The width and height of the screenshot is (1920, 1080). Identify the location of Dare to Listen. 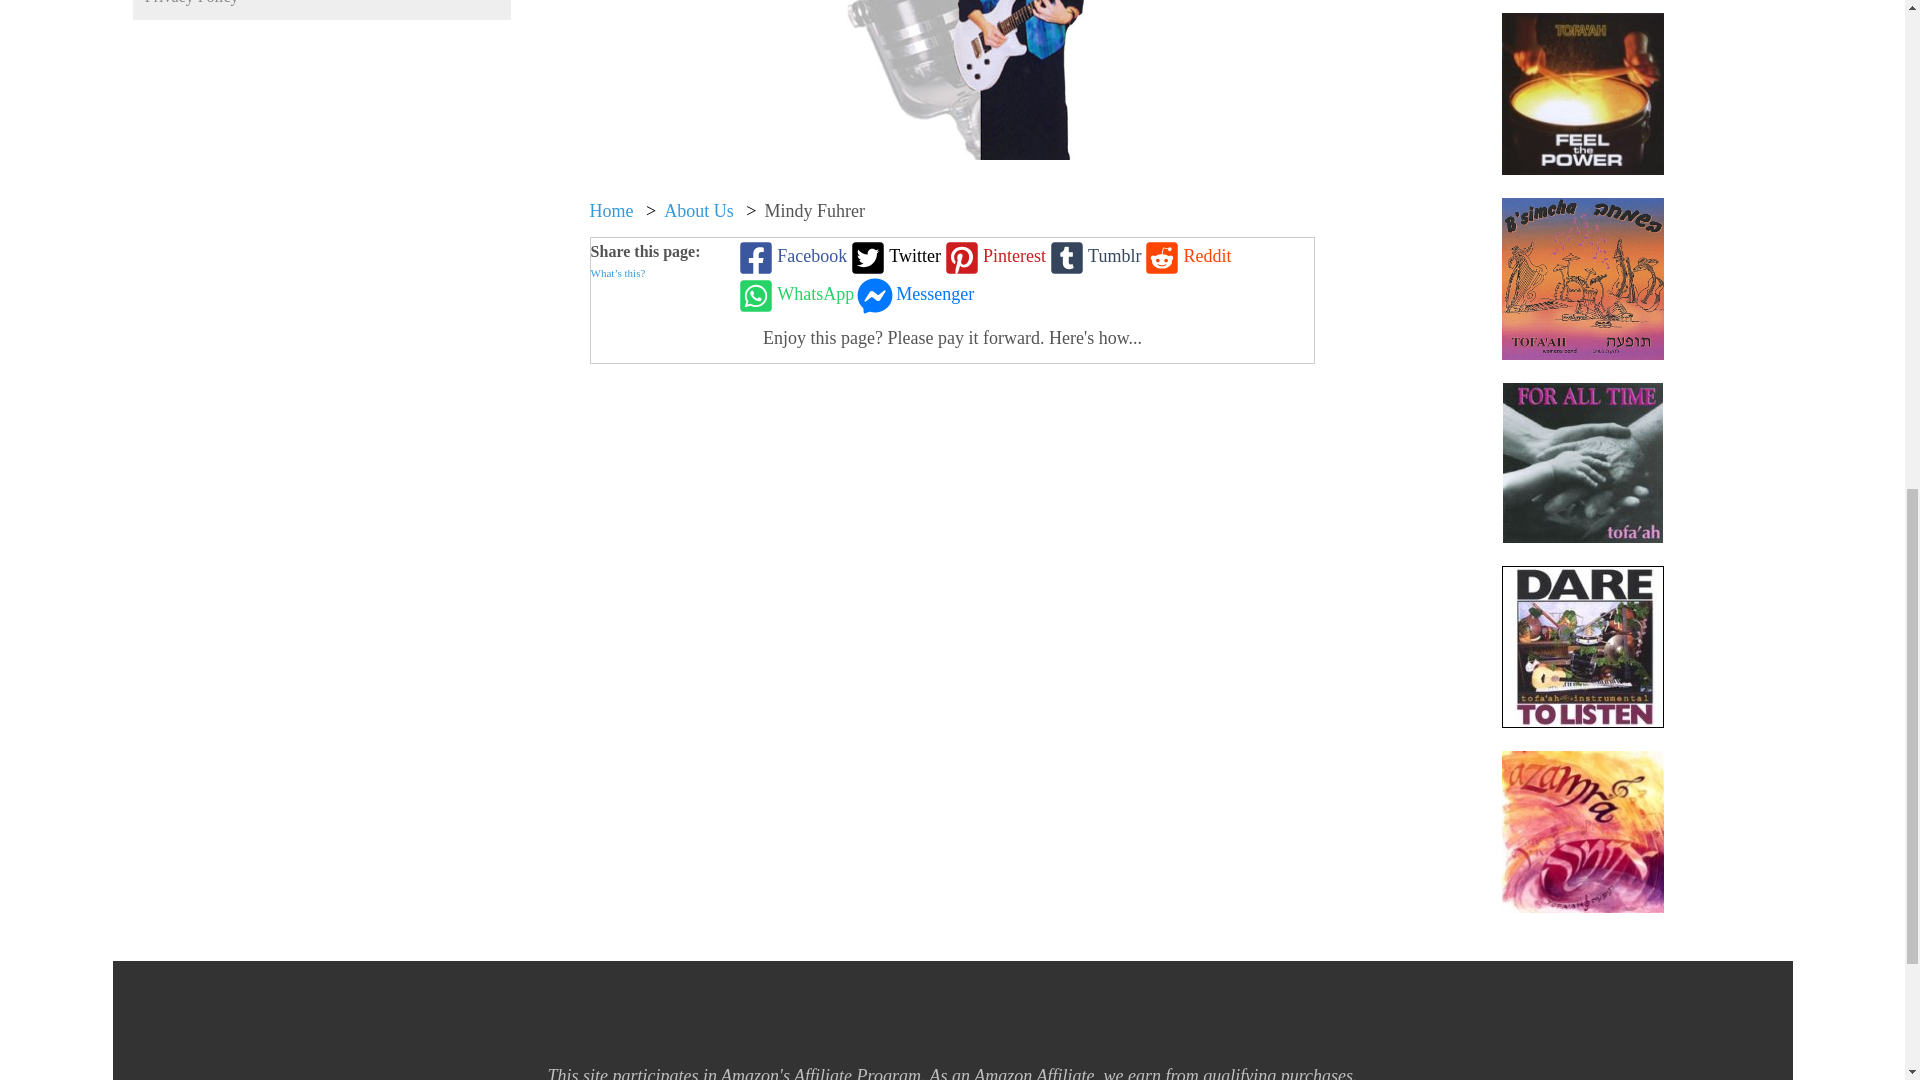
(1582, 646).